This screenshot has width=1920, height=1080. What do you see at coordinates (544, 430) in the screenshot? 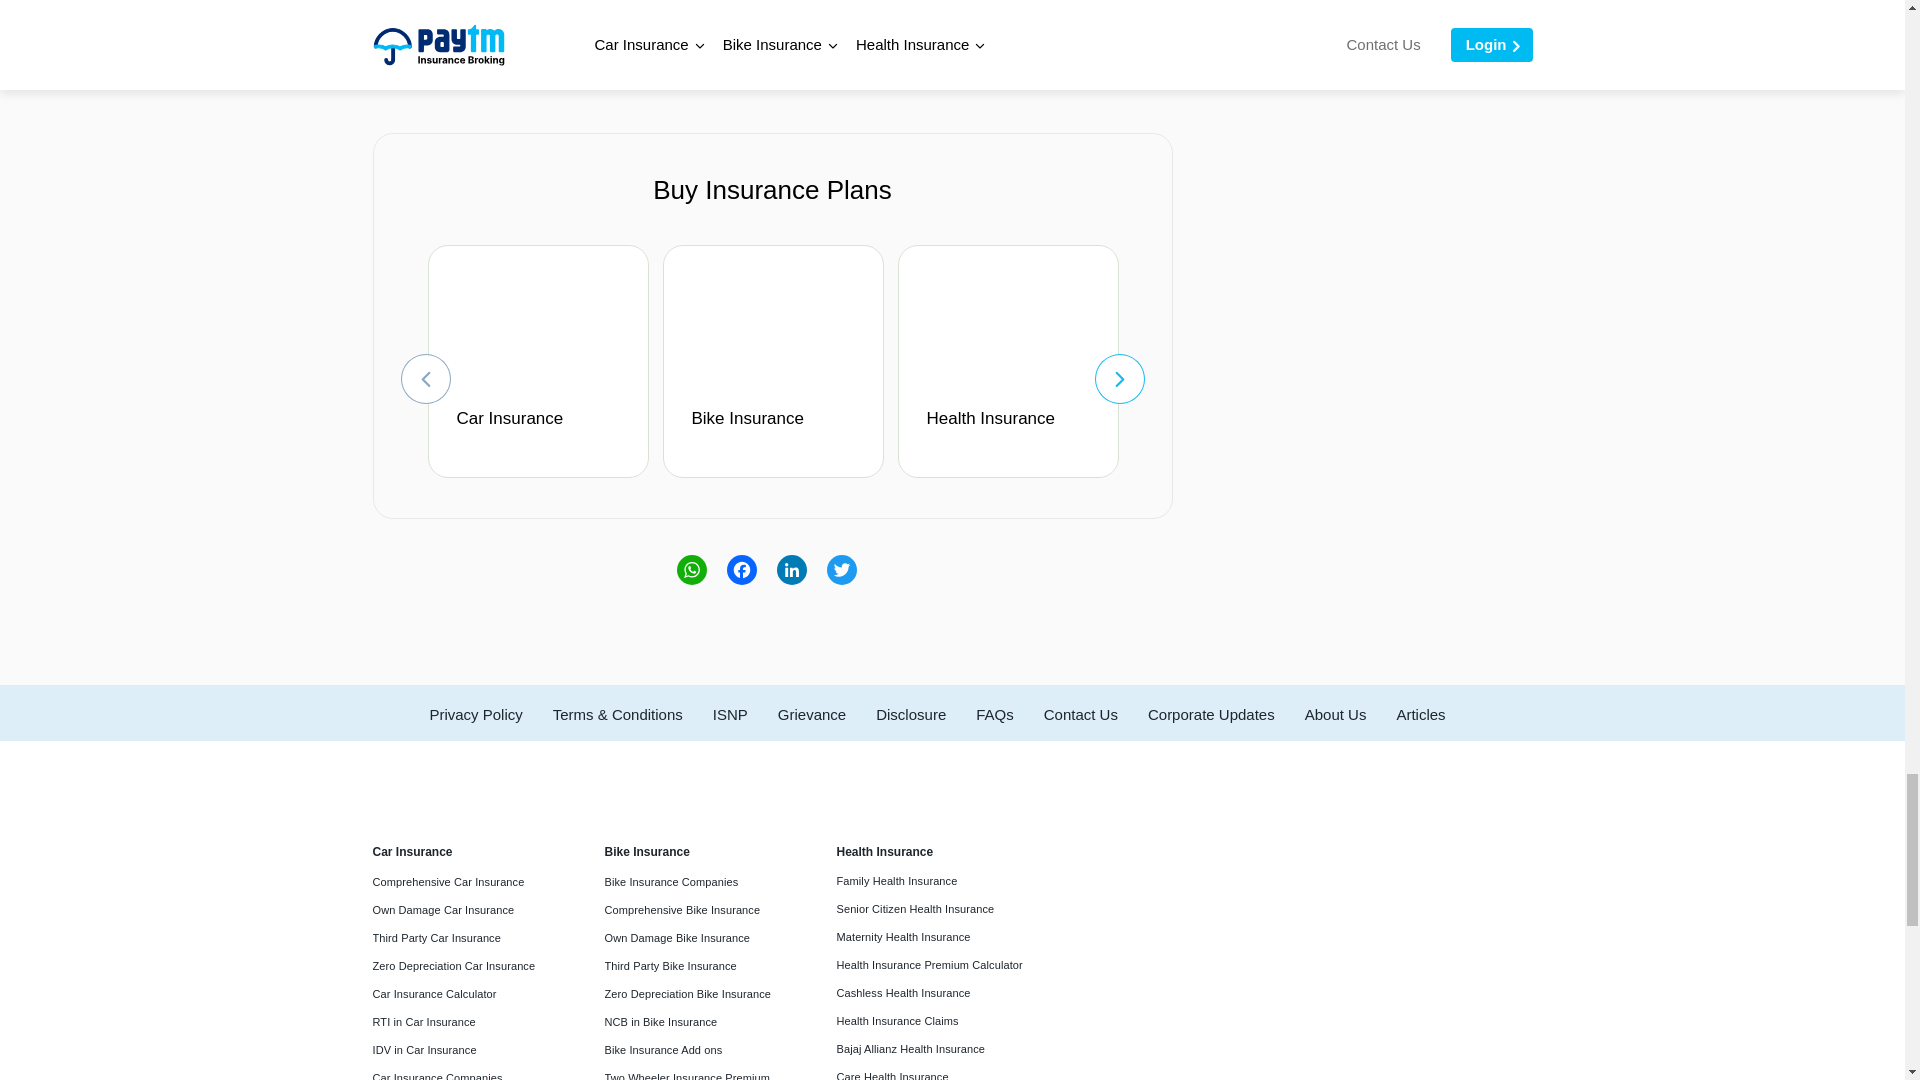
I see `Car Insurance` at bounding box center [544, 430].